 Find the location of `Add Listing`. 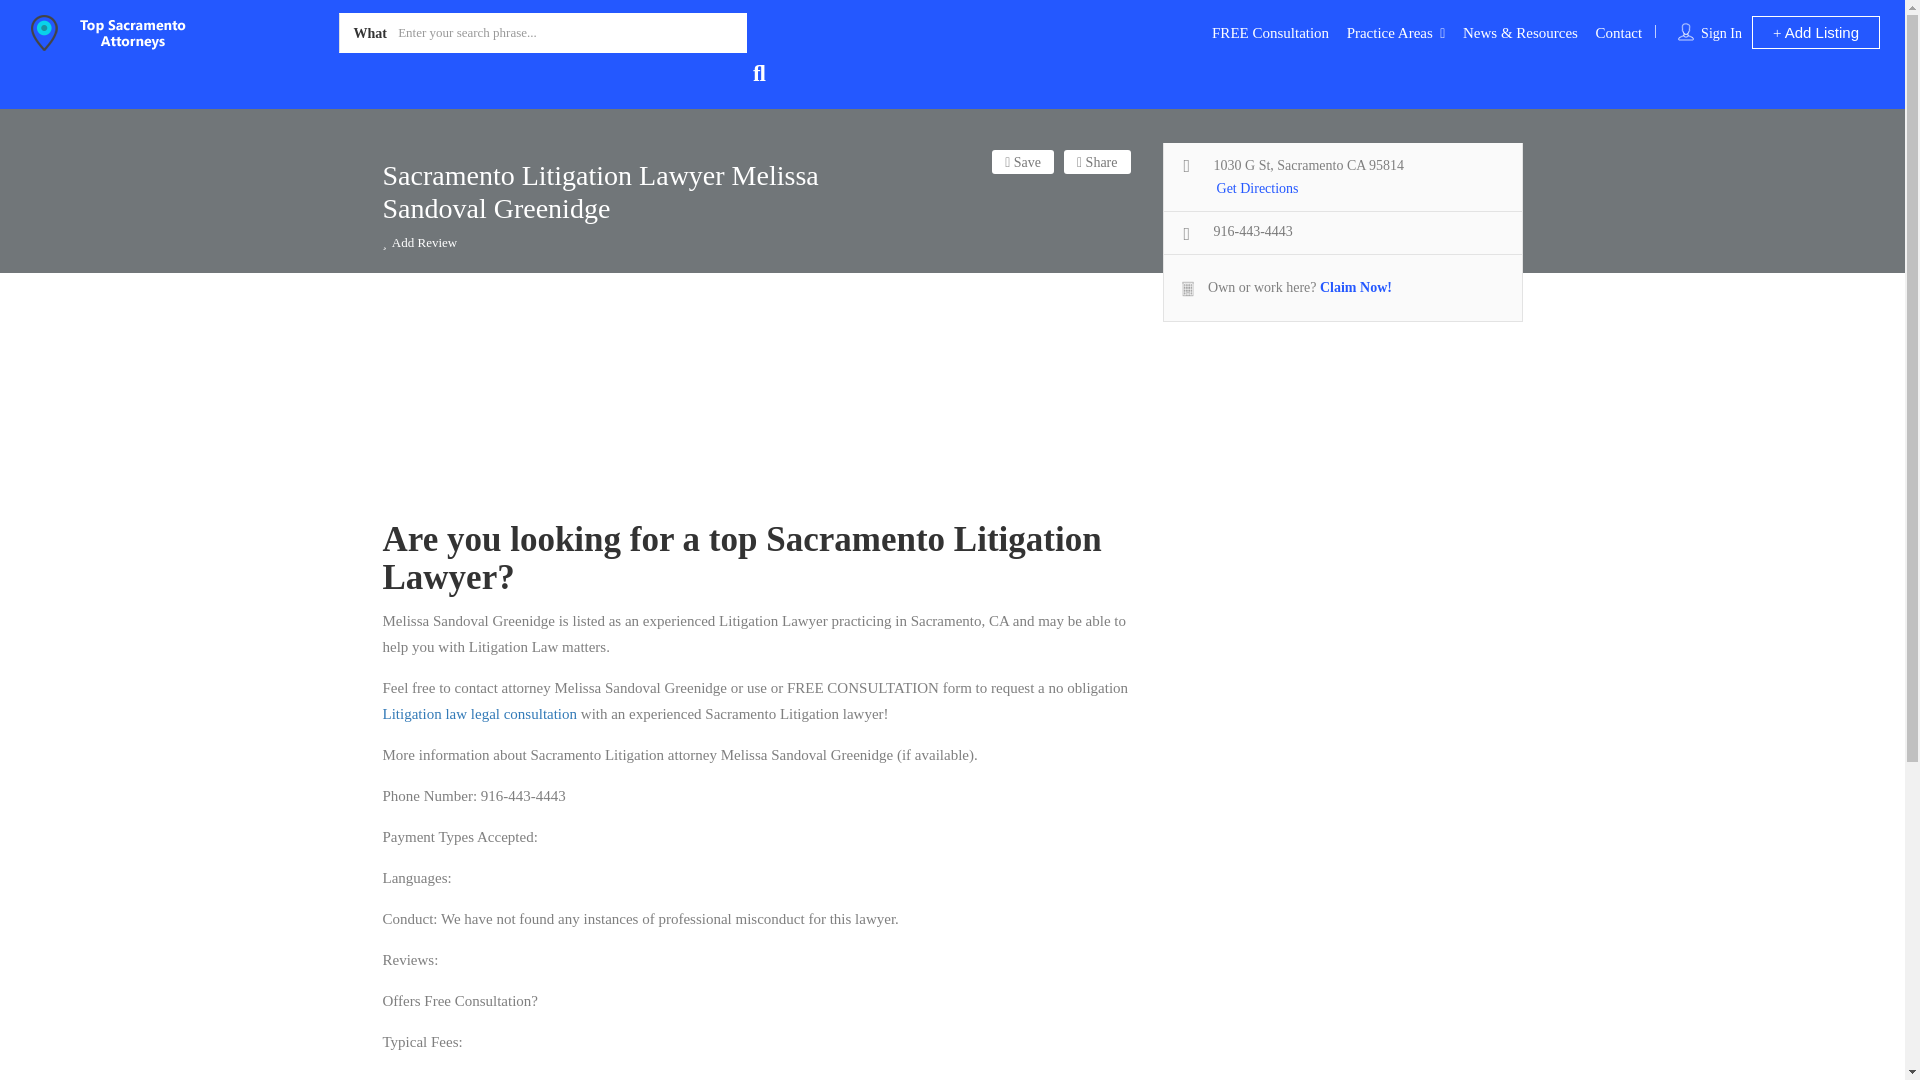

Add Listing is located at coordinates (1815, 32).